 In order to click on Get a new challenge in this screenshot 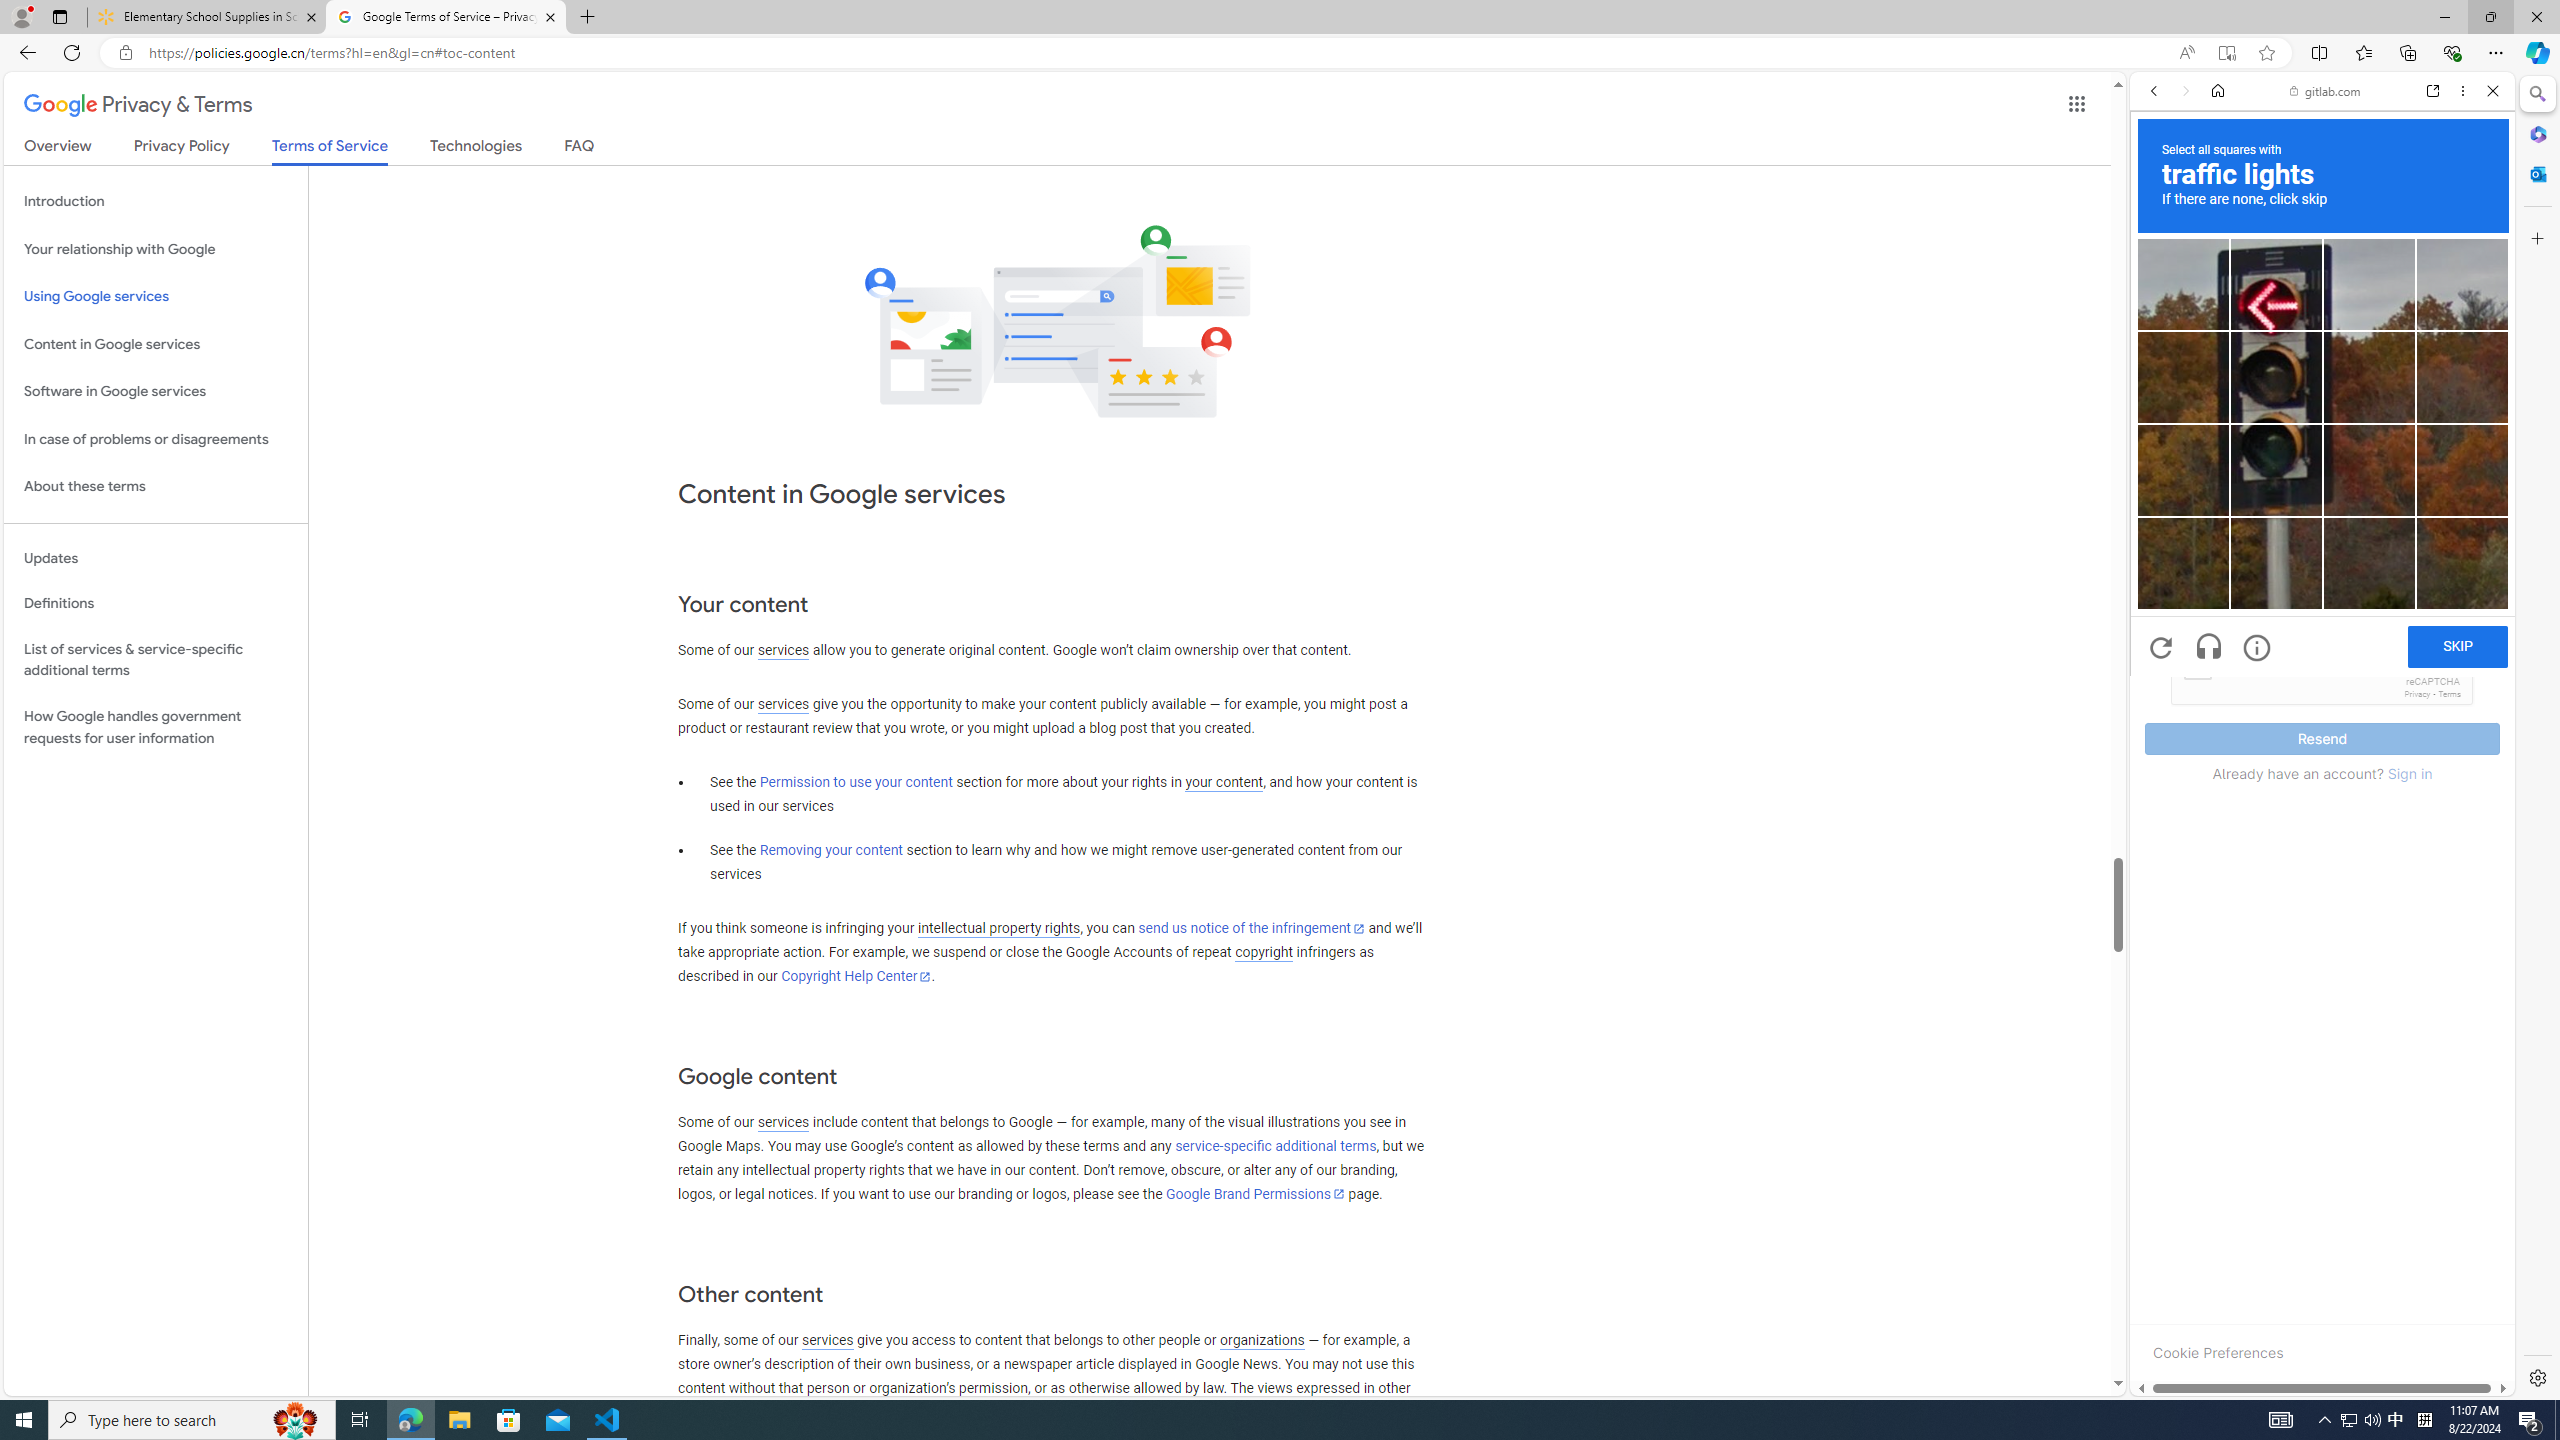, I will do `click(2162, 648)`.